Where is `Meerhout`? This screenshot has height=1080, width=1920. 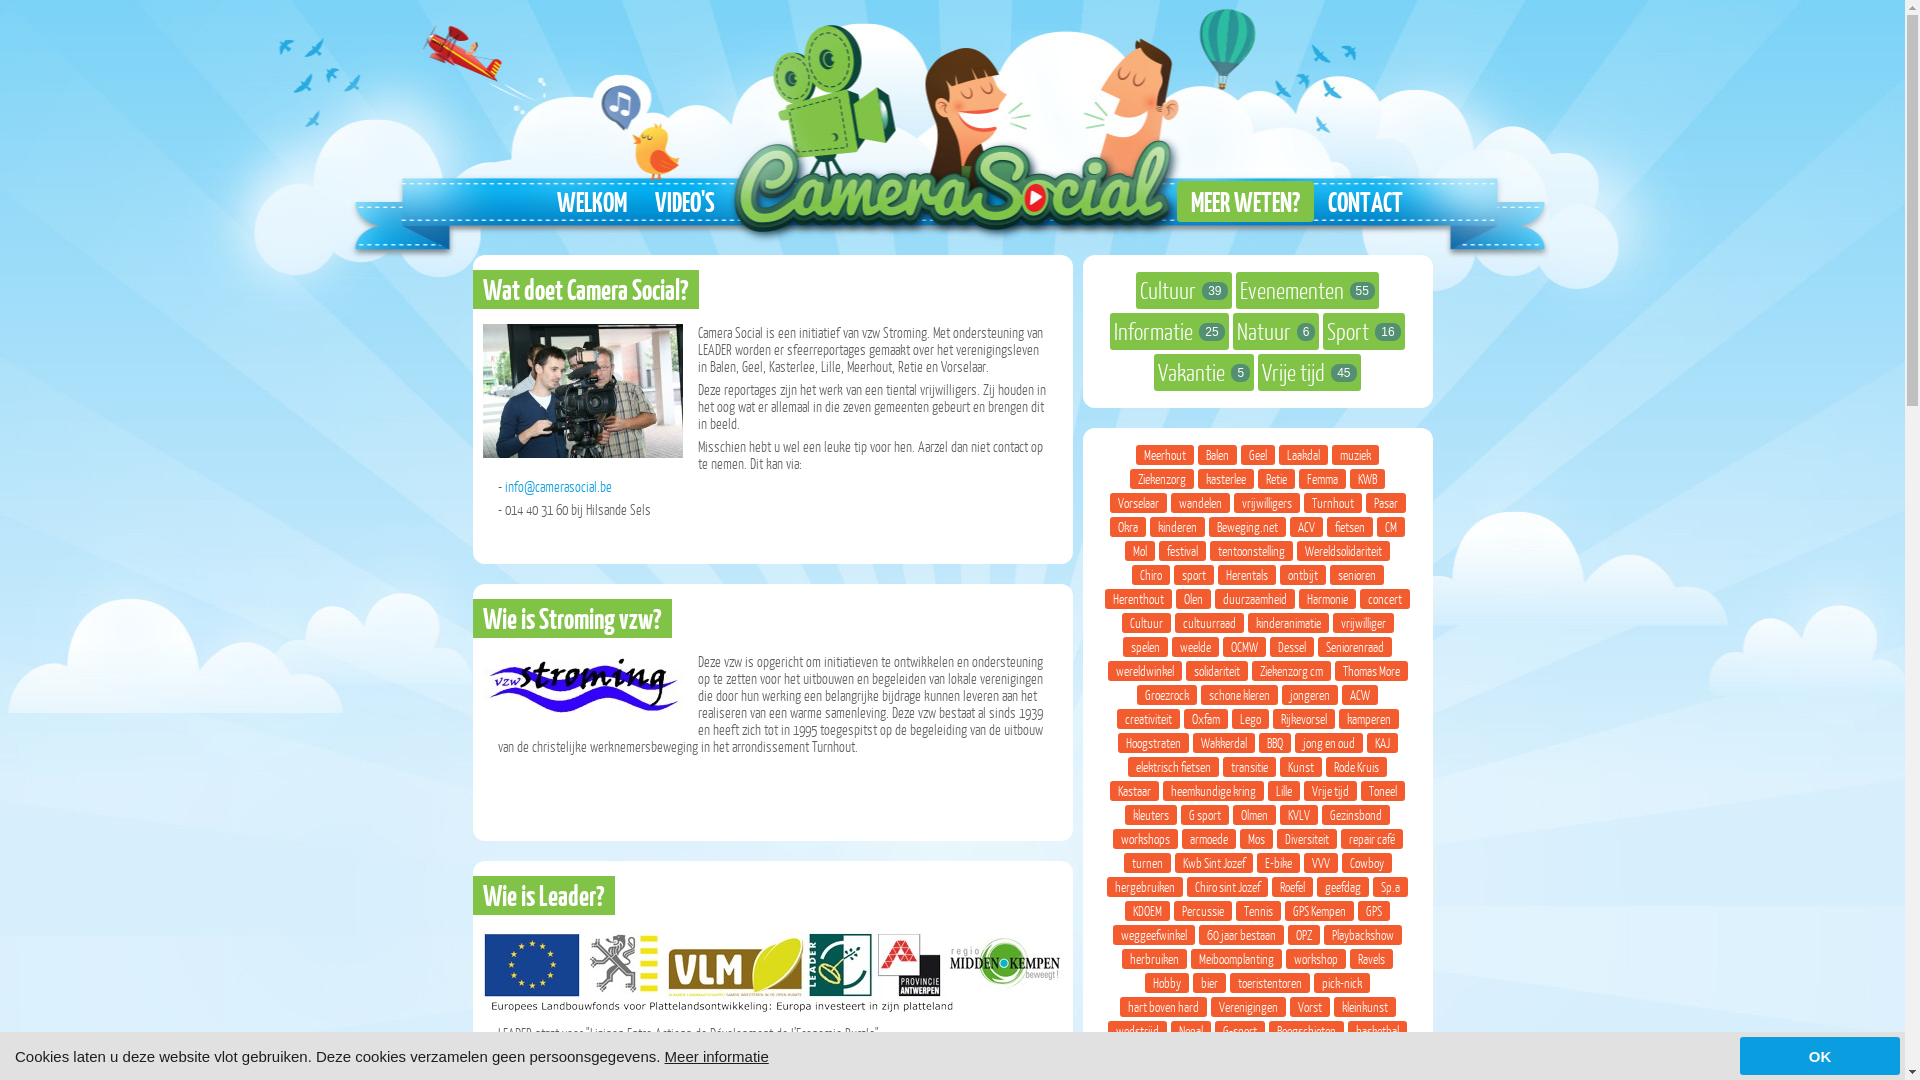 Meerhout is located at coordinates (1165, 455).